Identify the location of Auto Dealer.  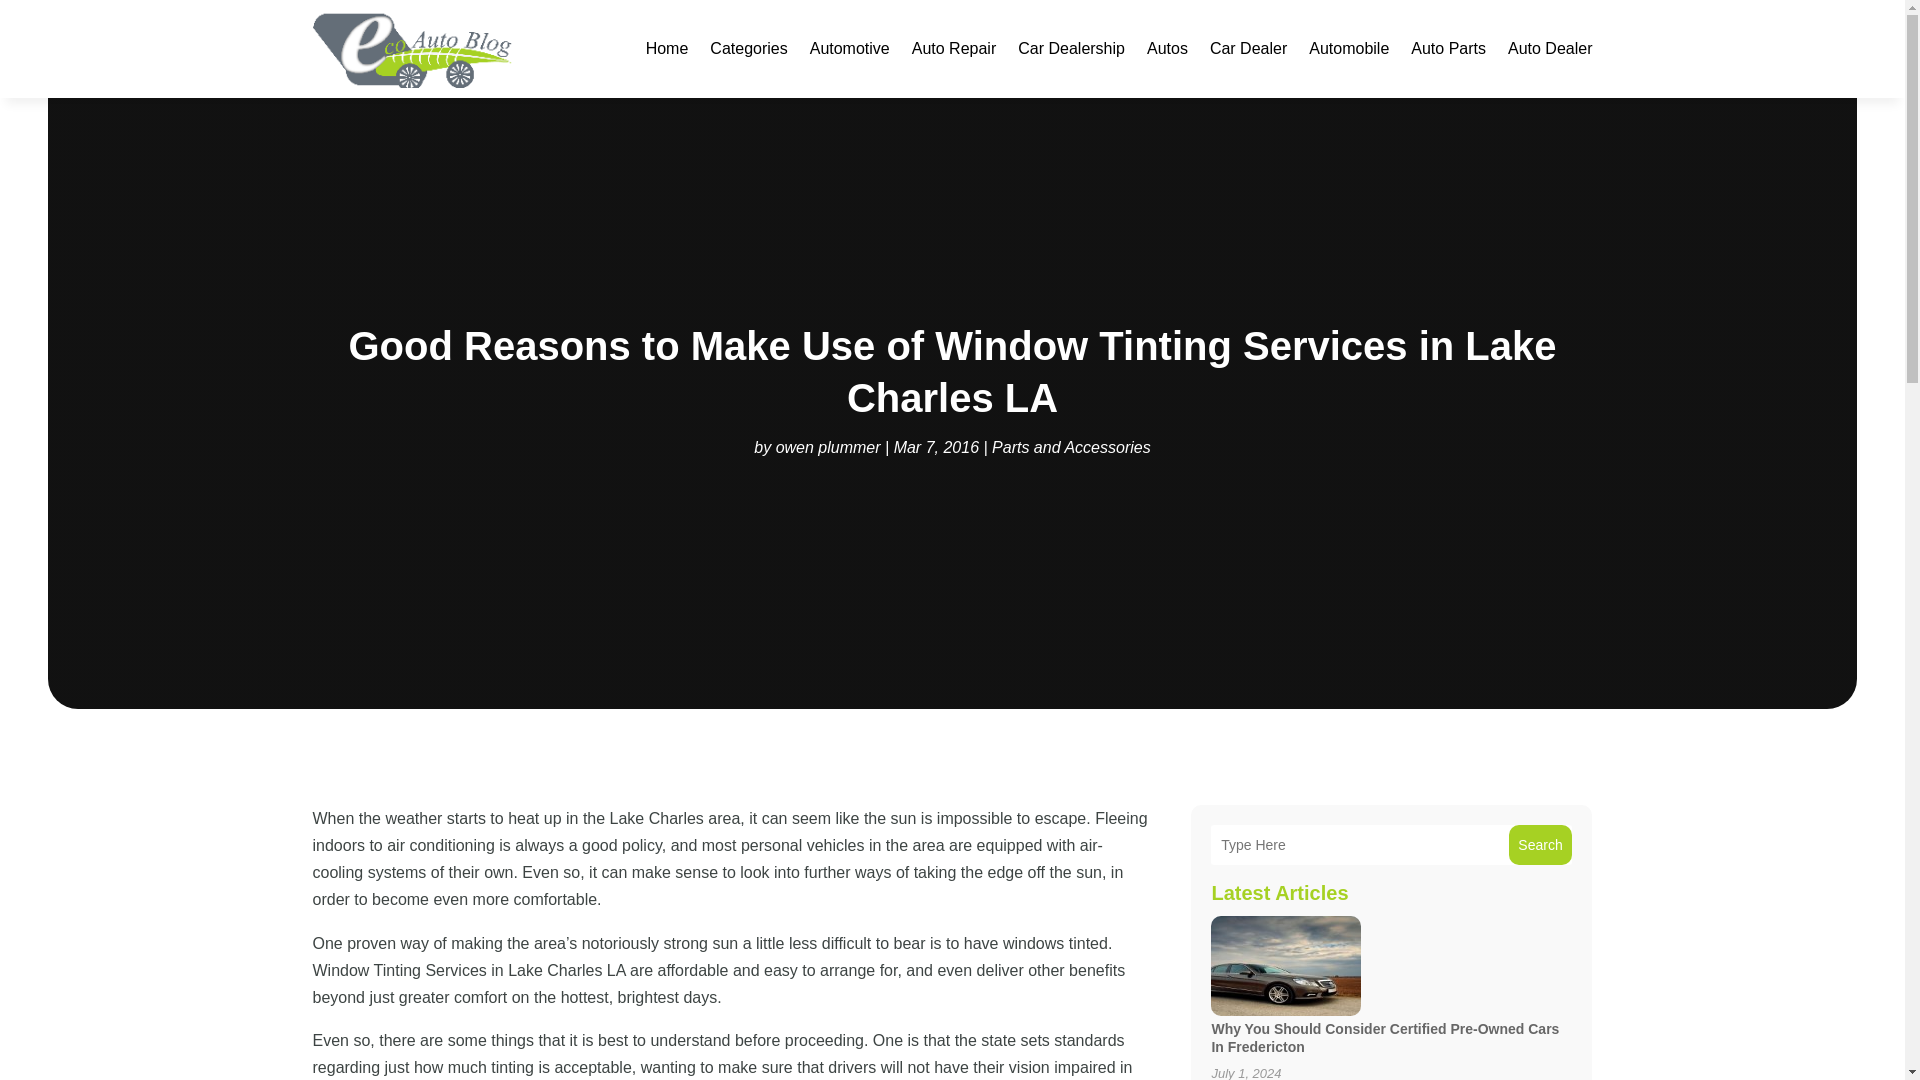
(1550, 48).